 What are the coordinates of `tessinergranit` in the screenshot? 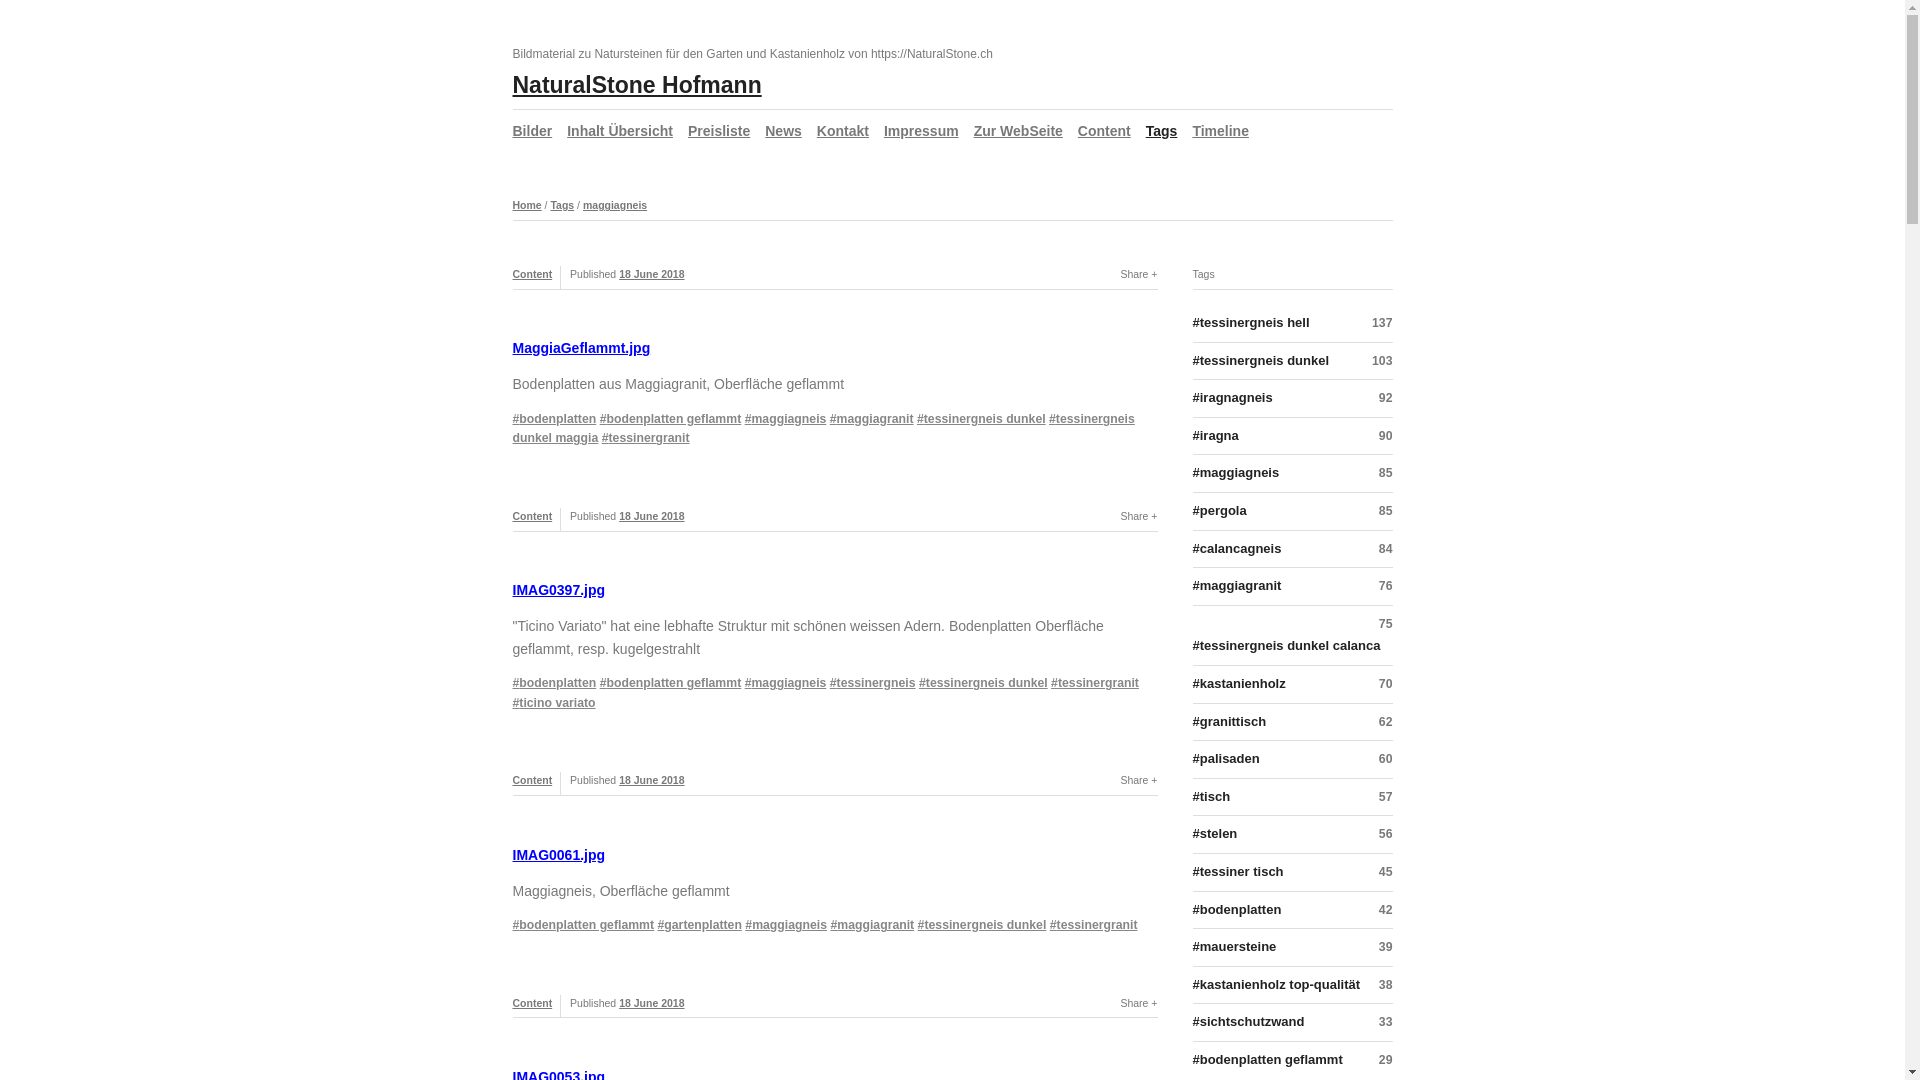 It's located at (646, 438).